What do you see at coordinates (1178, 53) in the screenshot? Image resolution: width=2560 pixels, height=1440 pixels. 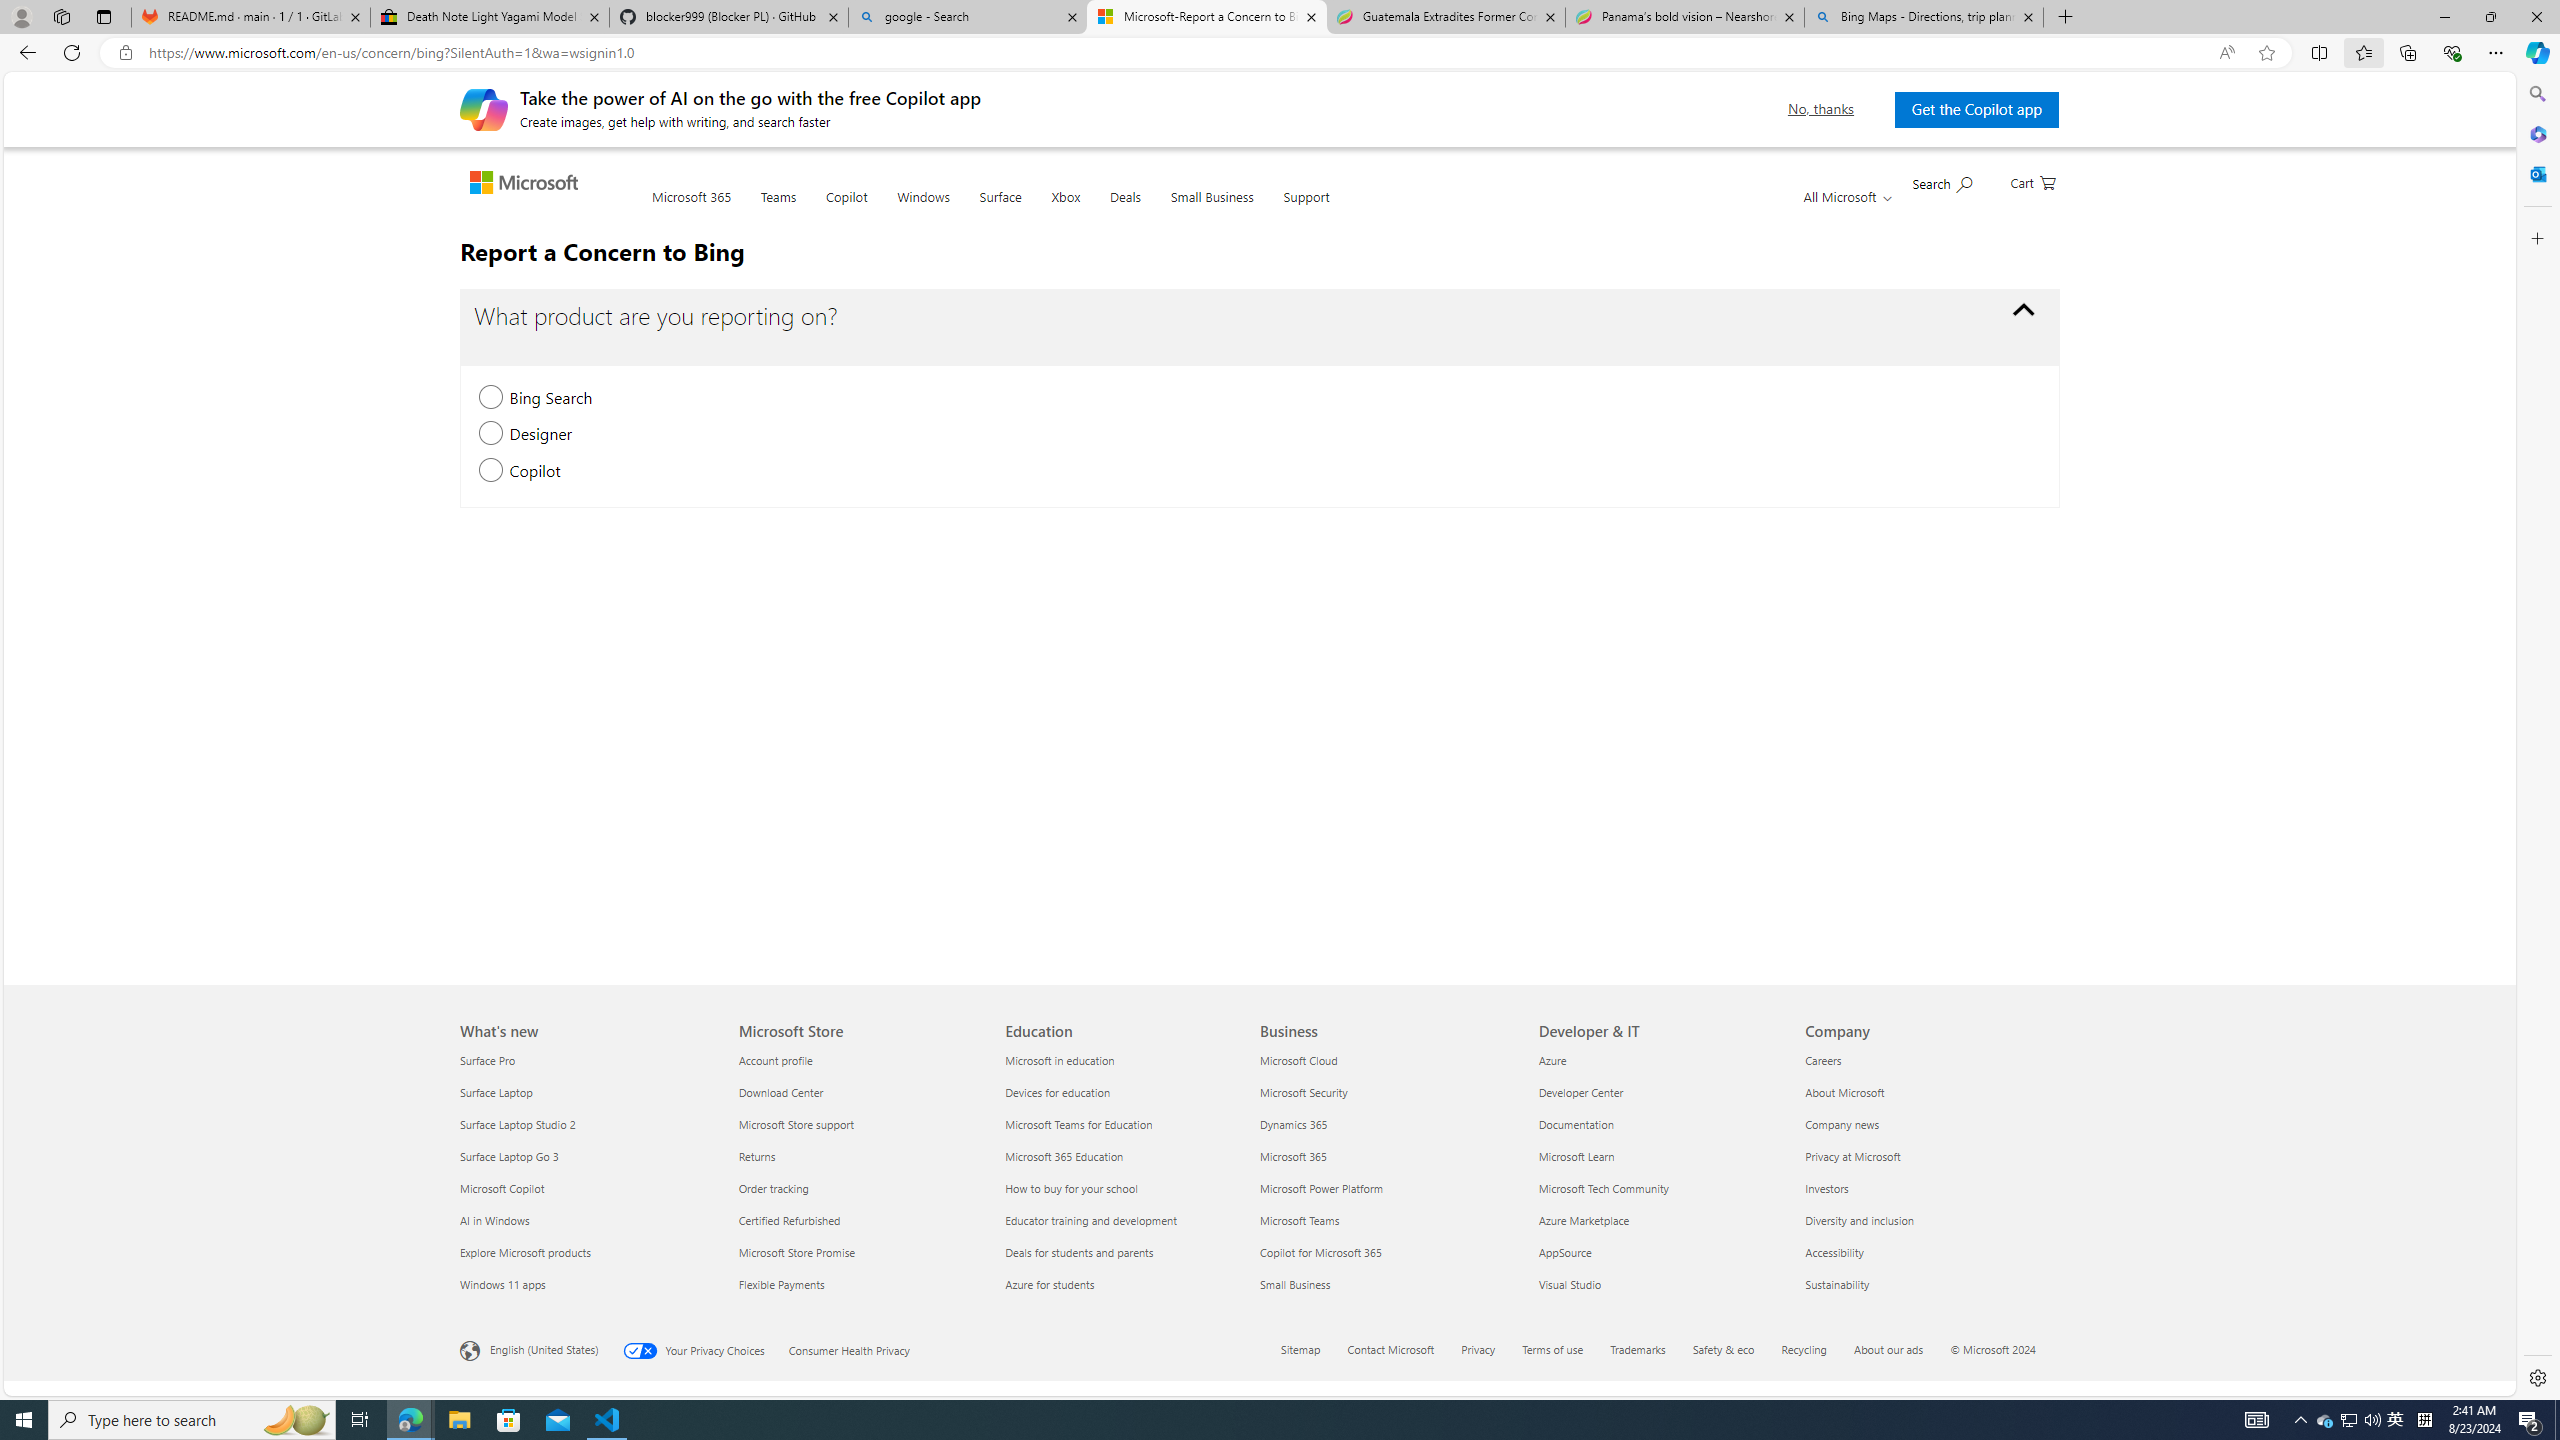 I see `Address and search bar` at bounding box center [1178, 53].